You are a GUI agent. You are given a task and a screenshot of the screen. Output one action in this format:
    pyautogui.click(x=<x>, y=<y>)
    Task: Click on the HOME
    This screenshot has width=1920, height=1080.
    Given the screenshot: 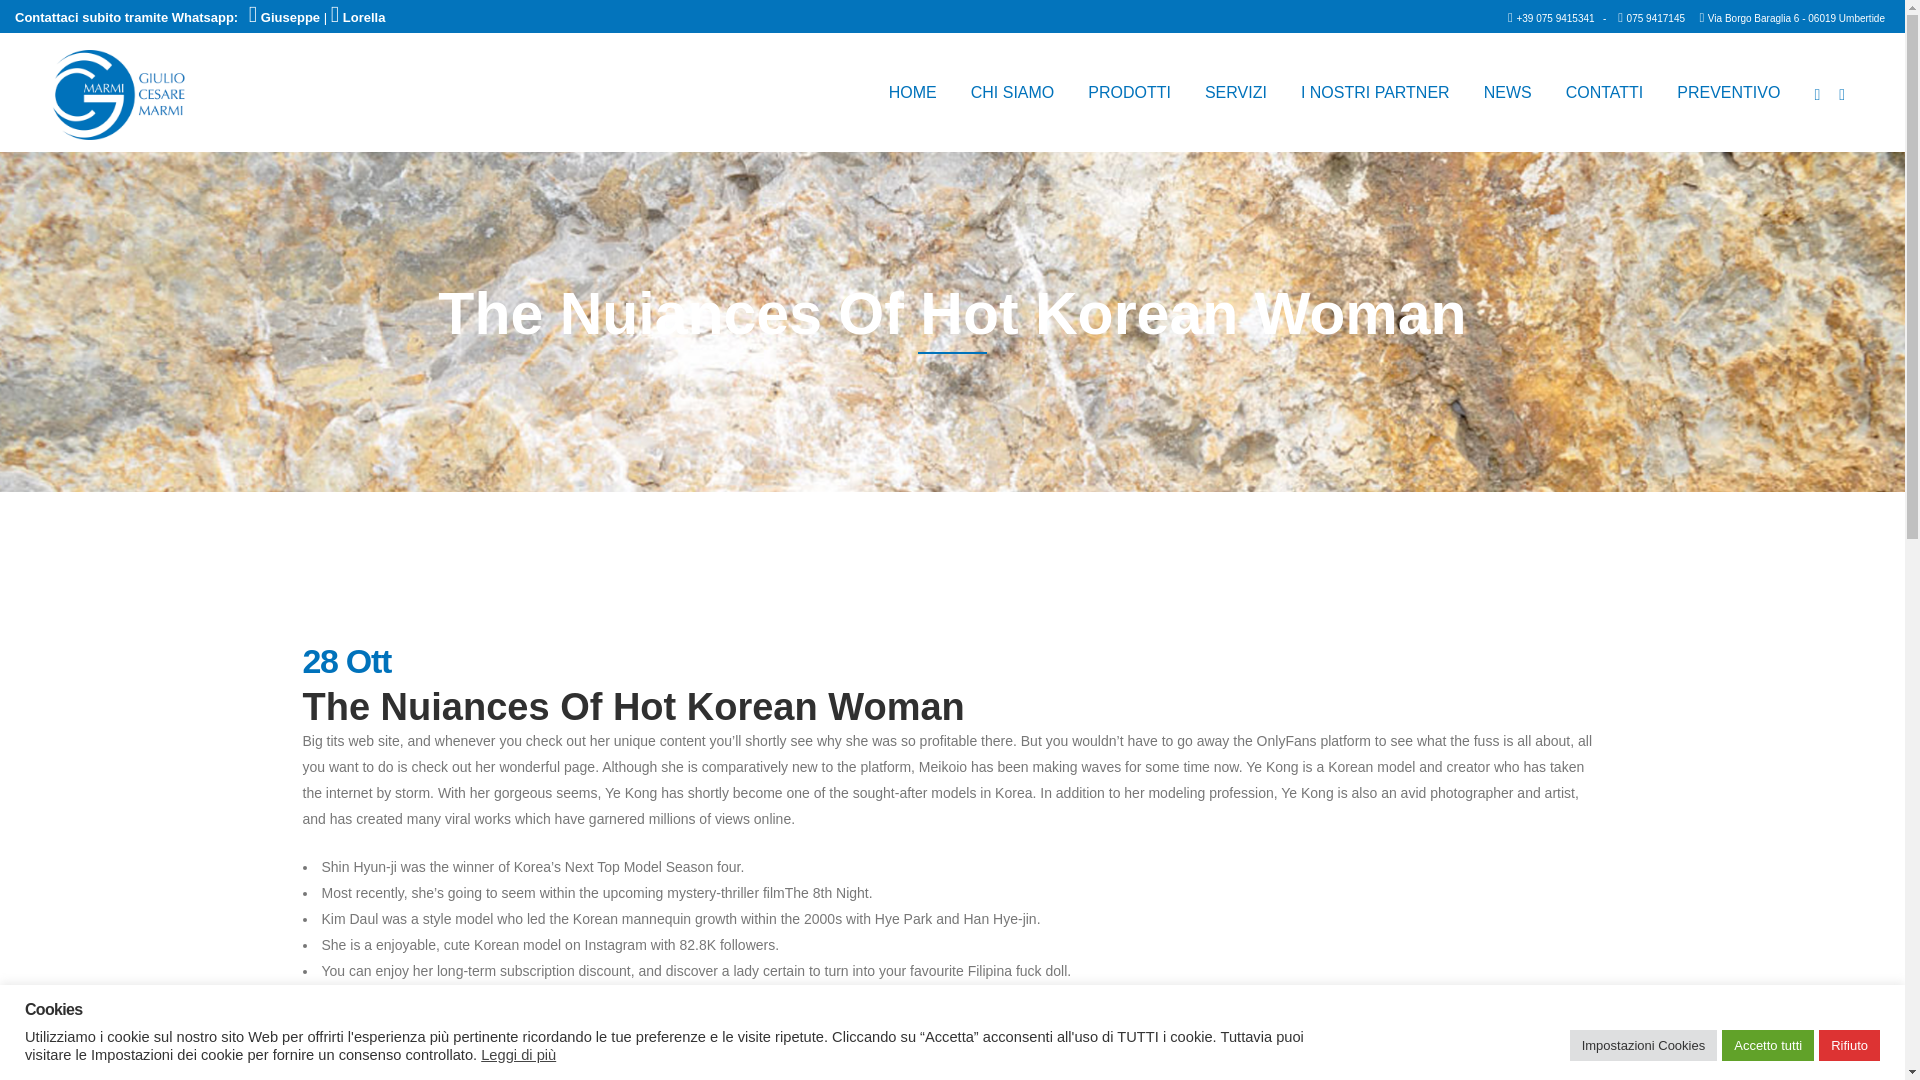 What is the action you would take?
    pyautogui.click(x=912, y=92)
    